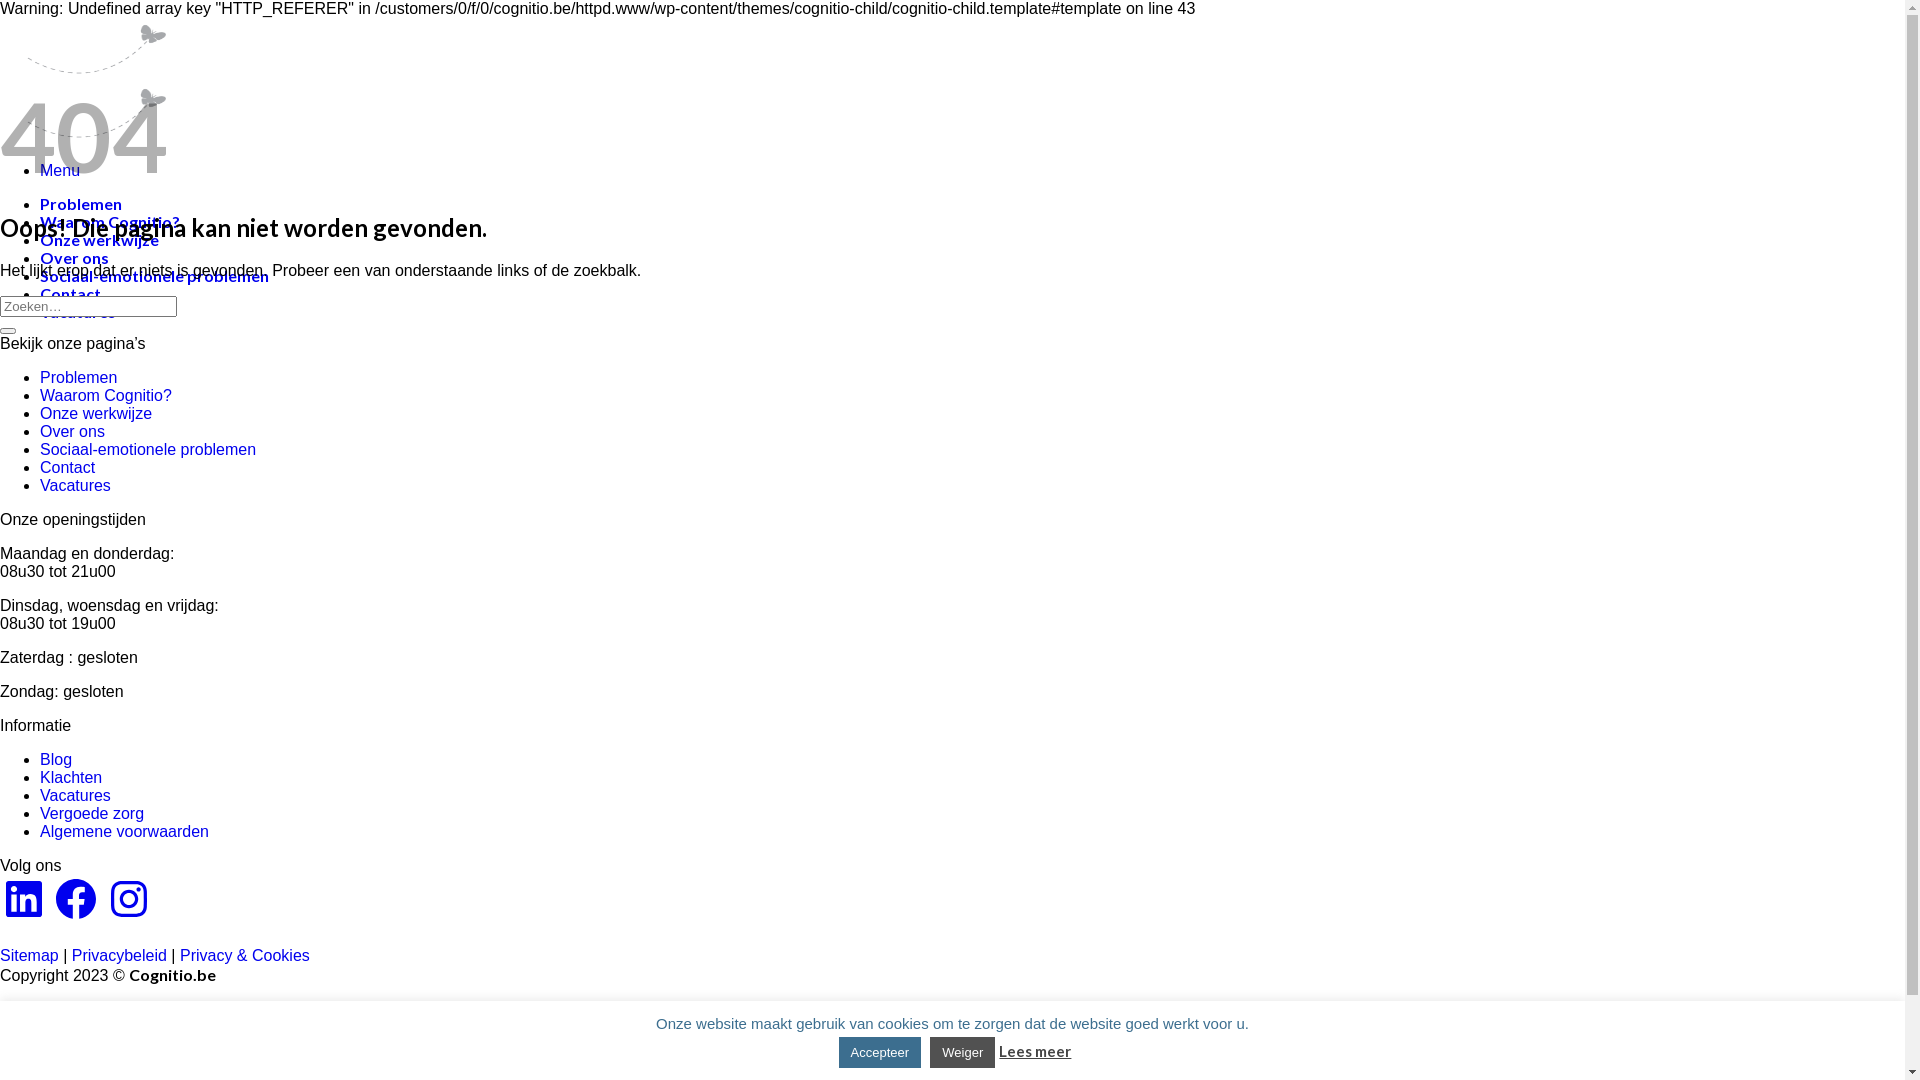 The height and width of the screenshot is (1080, 1920). What do you see at coordinates (96, 414) in the screenshot?
I see `Onze werkwijze` at bounding box center [96, 414].